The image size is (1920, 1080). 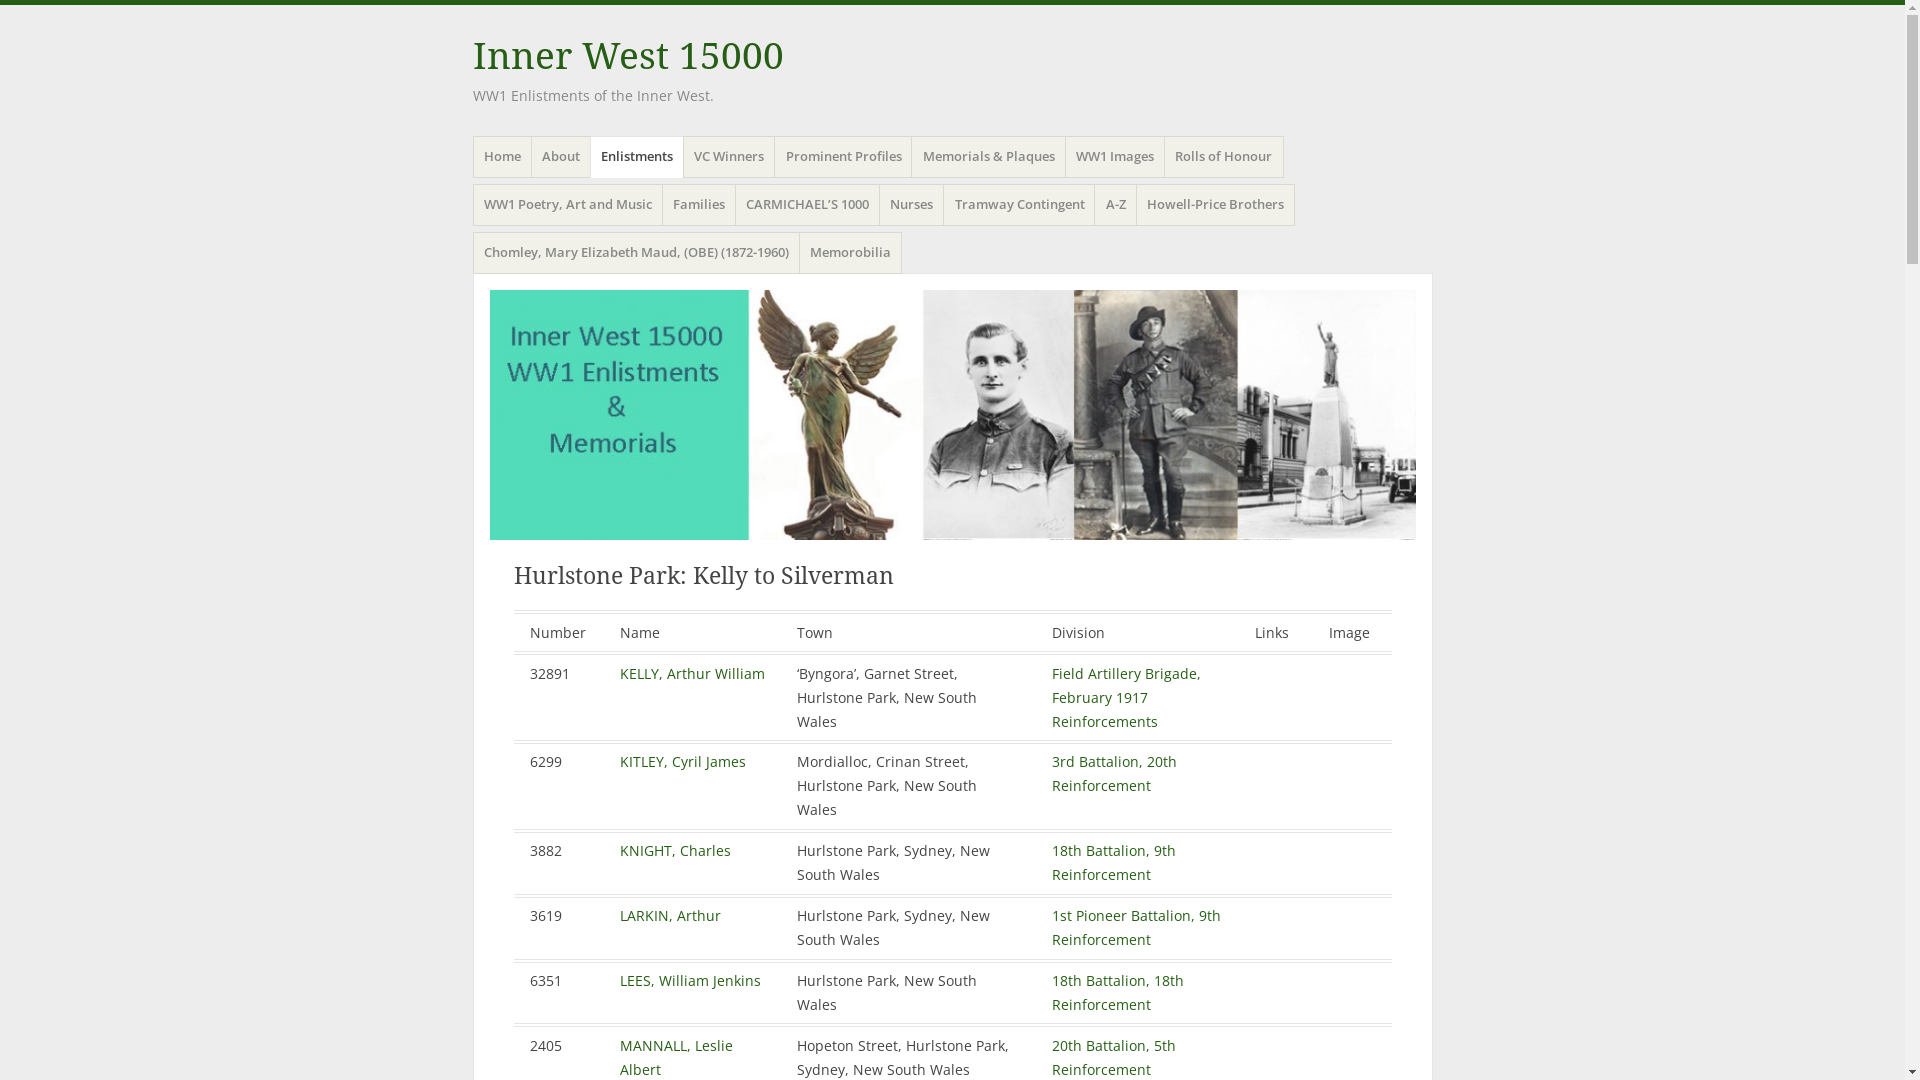 I want to click on Nurses, so click(x=912, y=205).